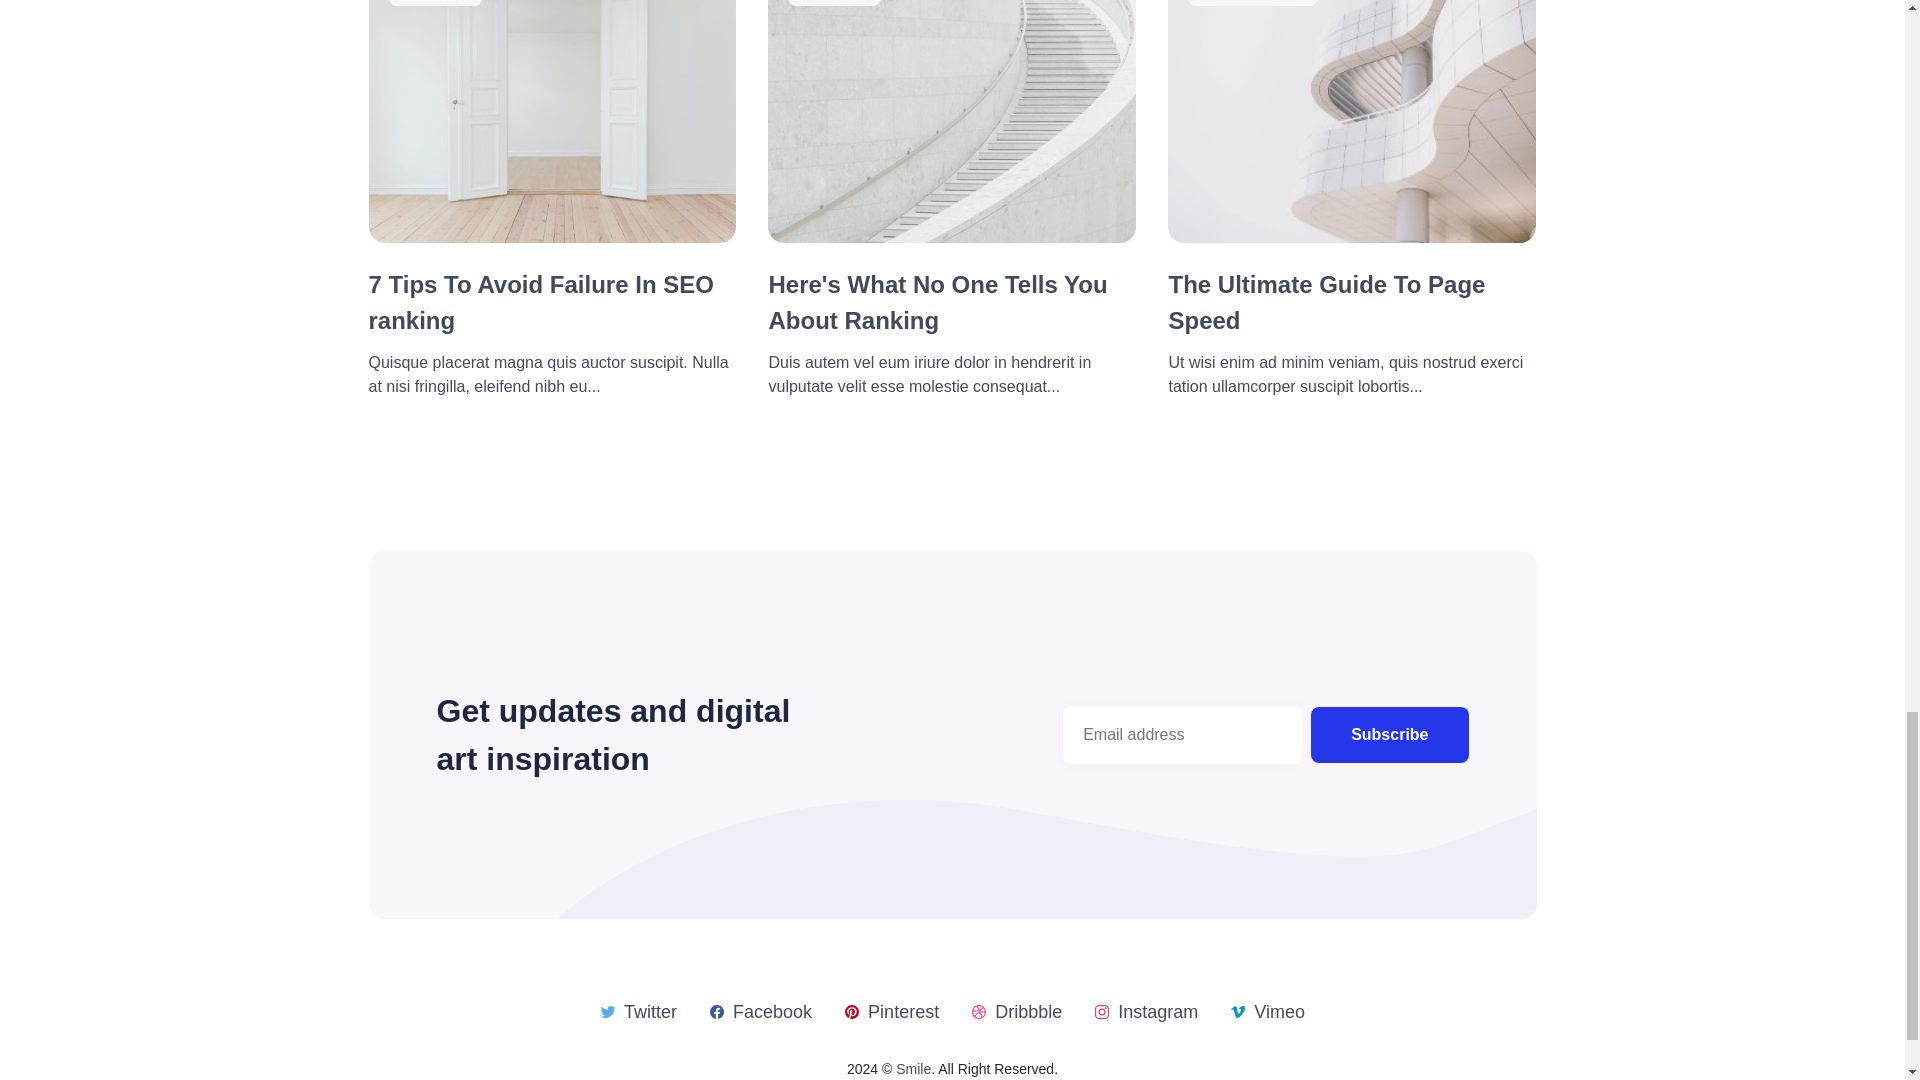 The image size is (1920, 1080). I want to click on Subscribe, so click(1390, 734).